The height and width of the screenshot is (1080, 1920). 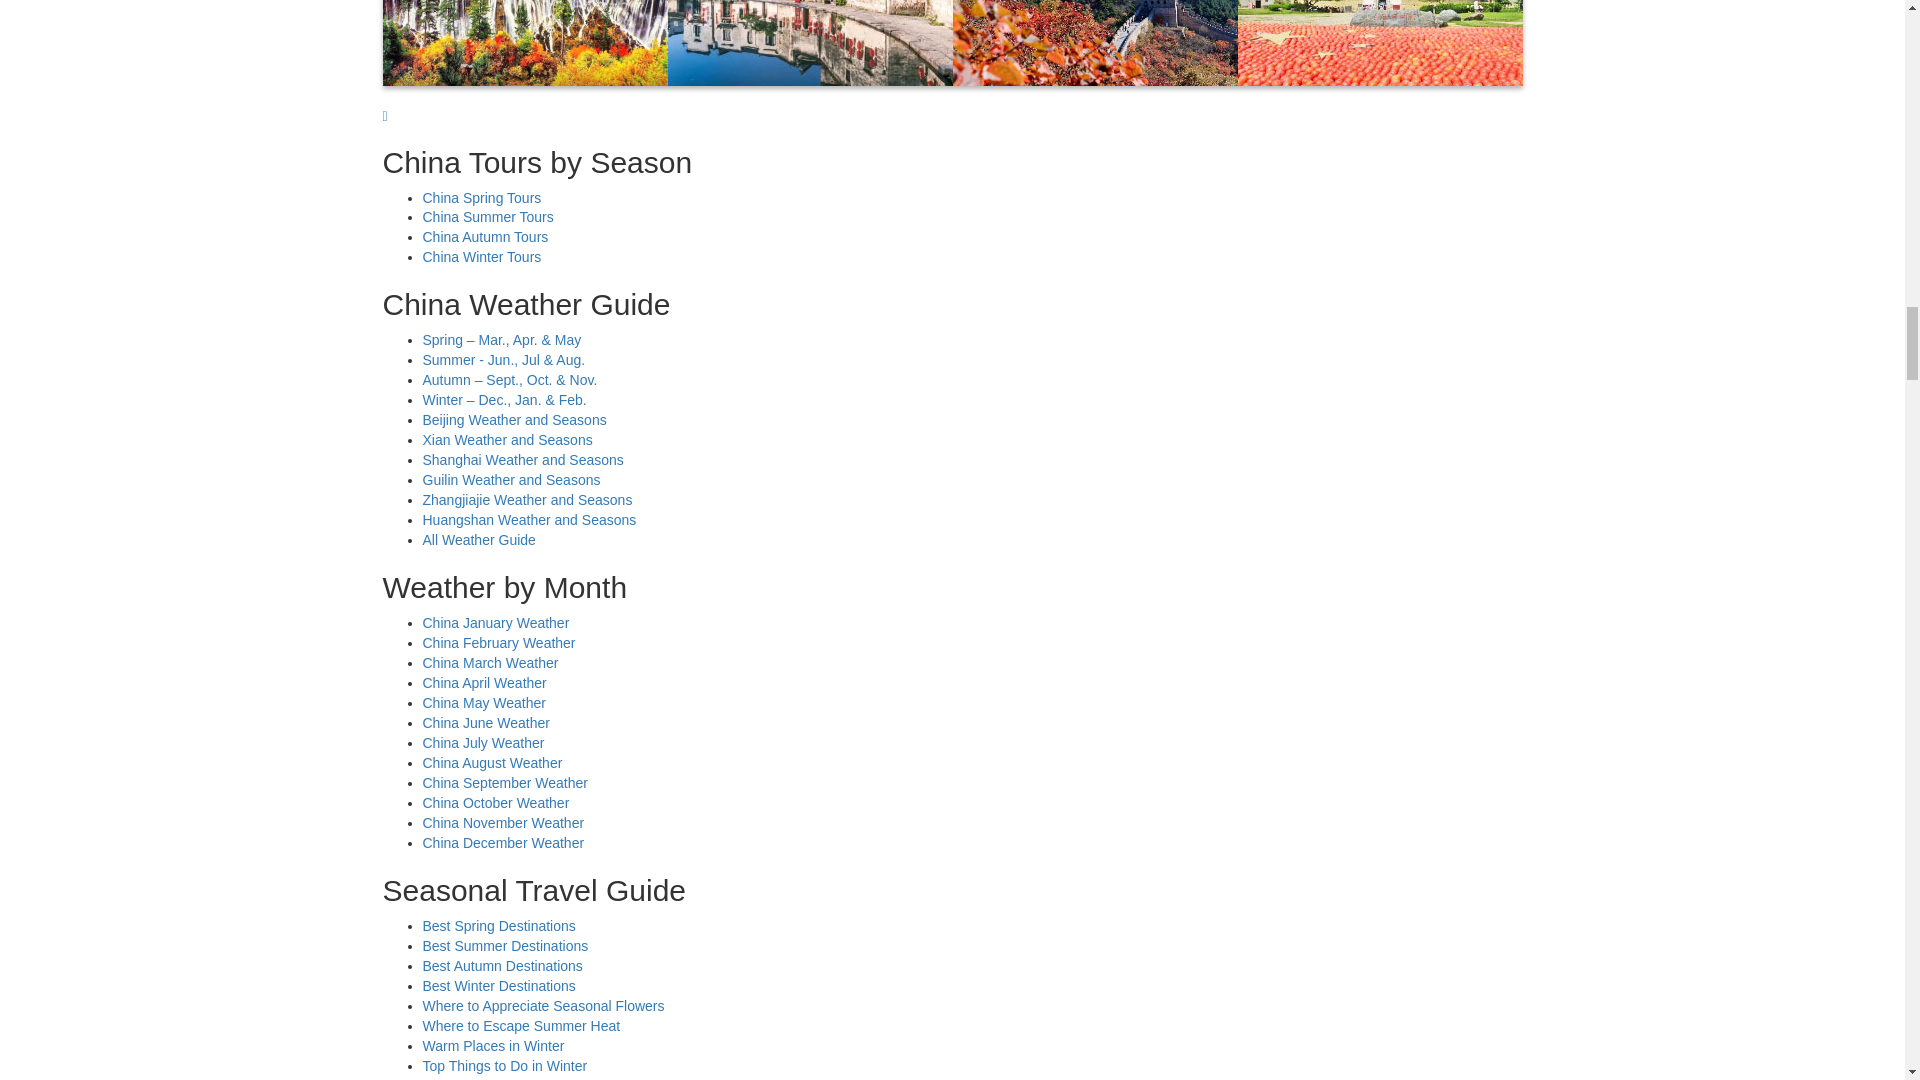 I want to click on China Spring Tours, so click(x=482, y=198).